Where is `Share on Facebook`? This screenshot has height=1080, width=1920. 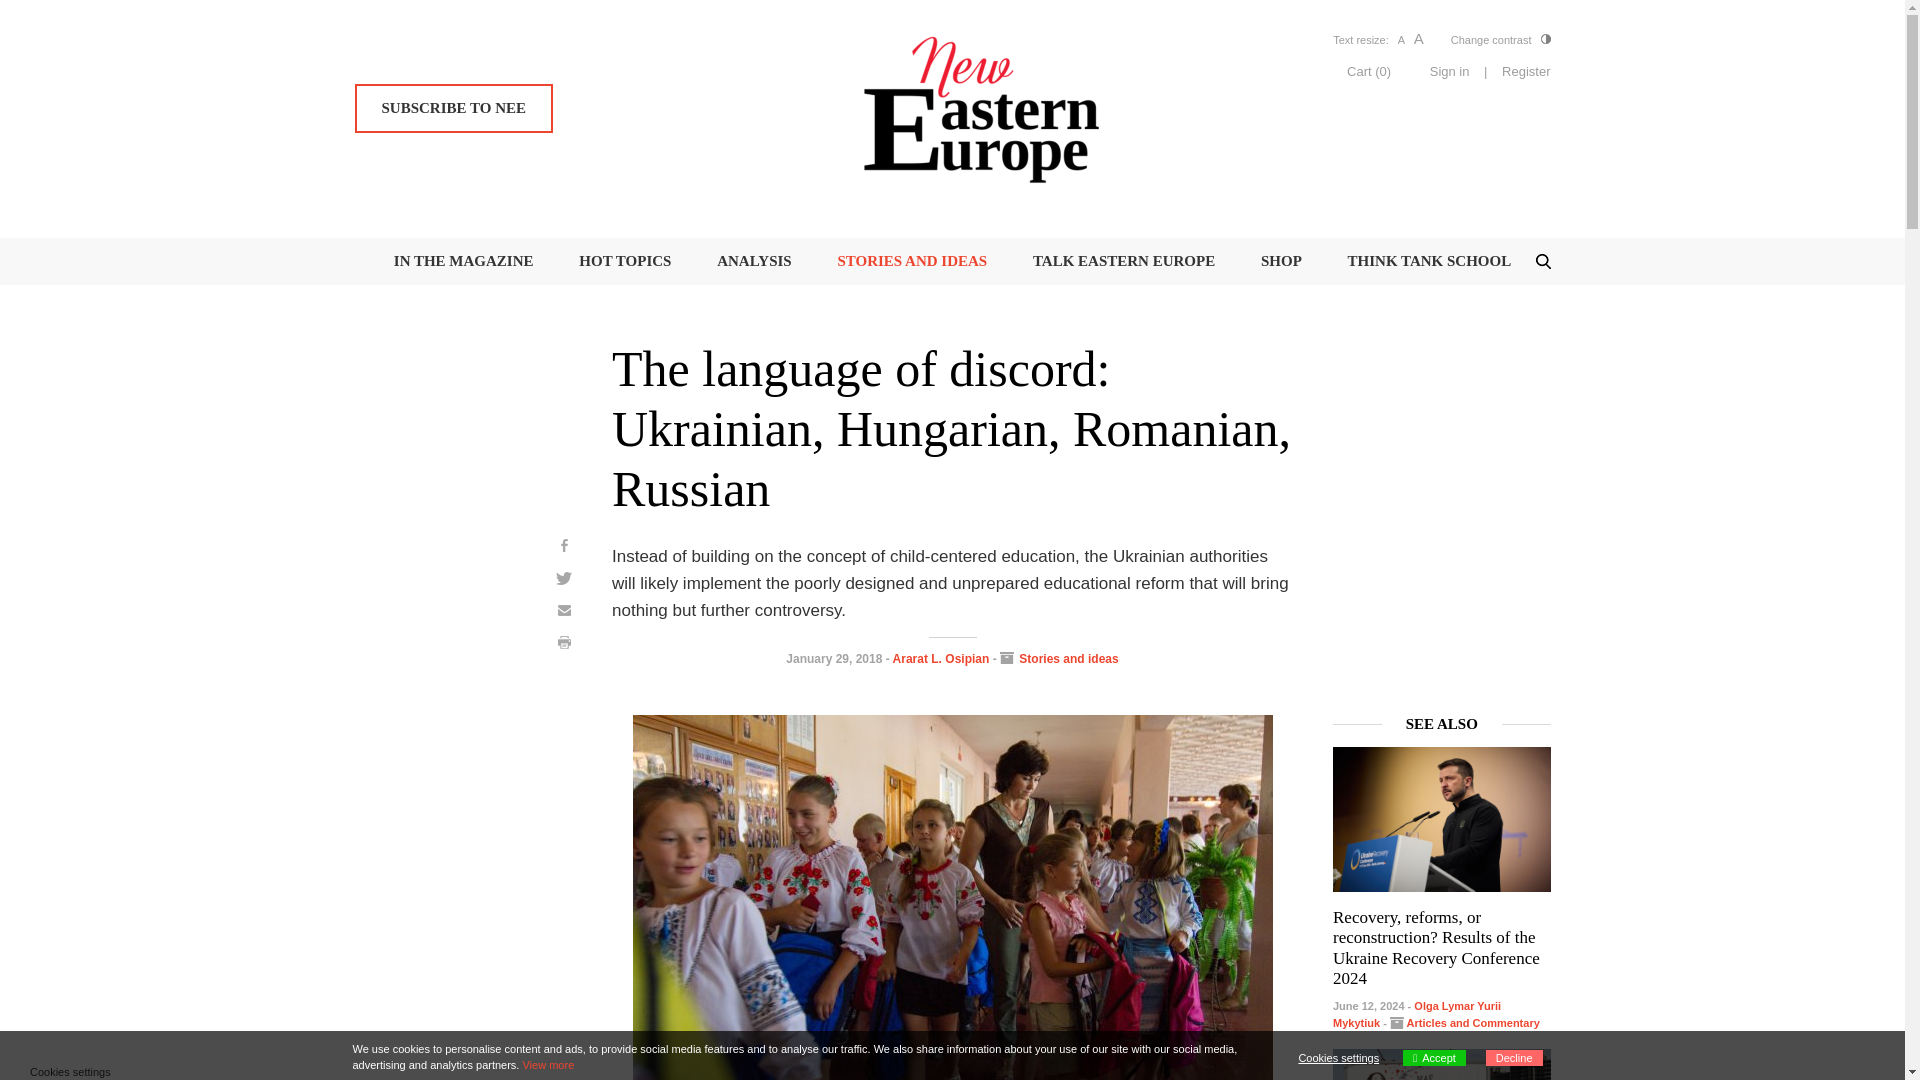
Share on Facebook is located at coordinates (564, 544).